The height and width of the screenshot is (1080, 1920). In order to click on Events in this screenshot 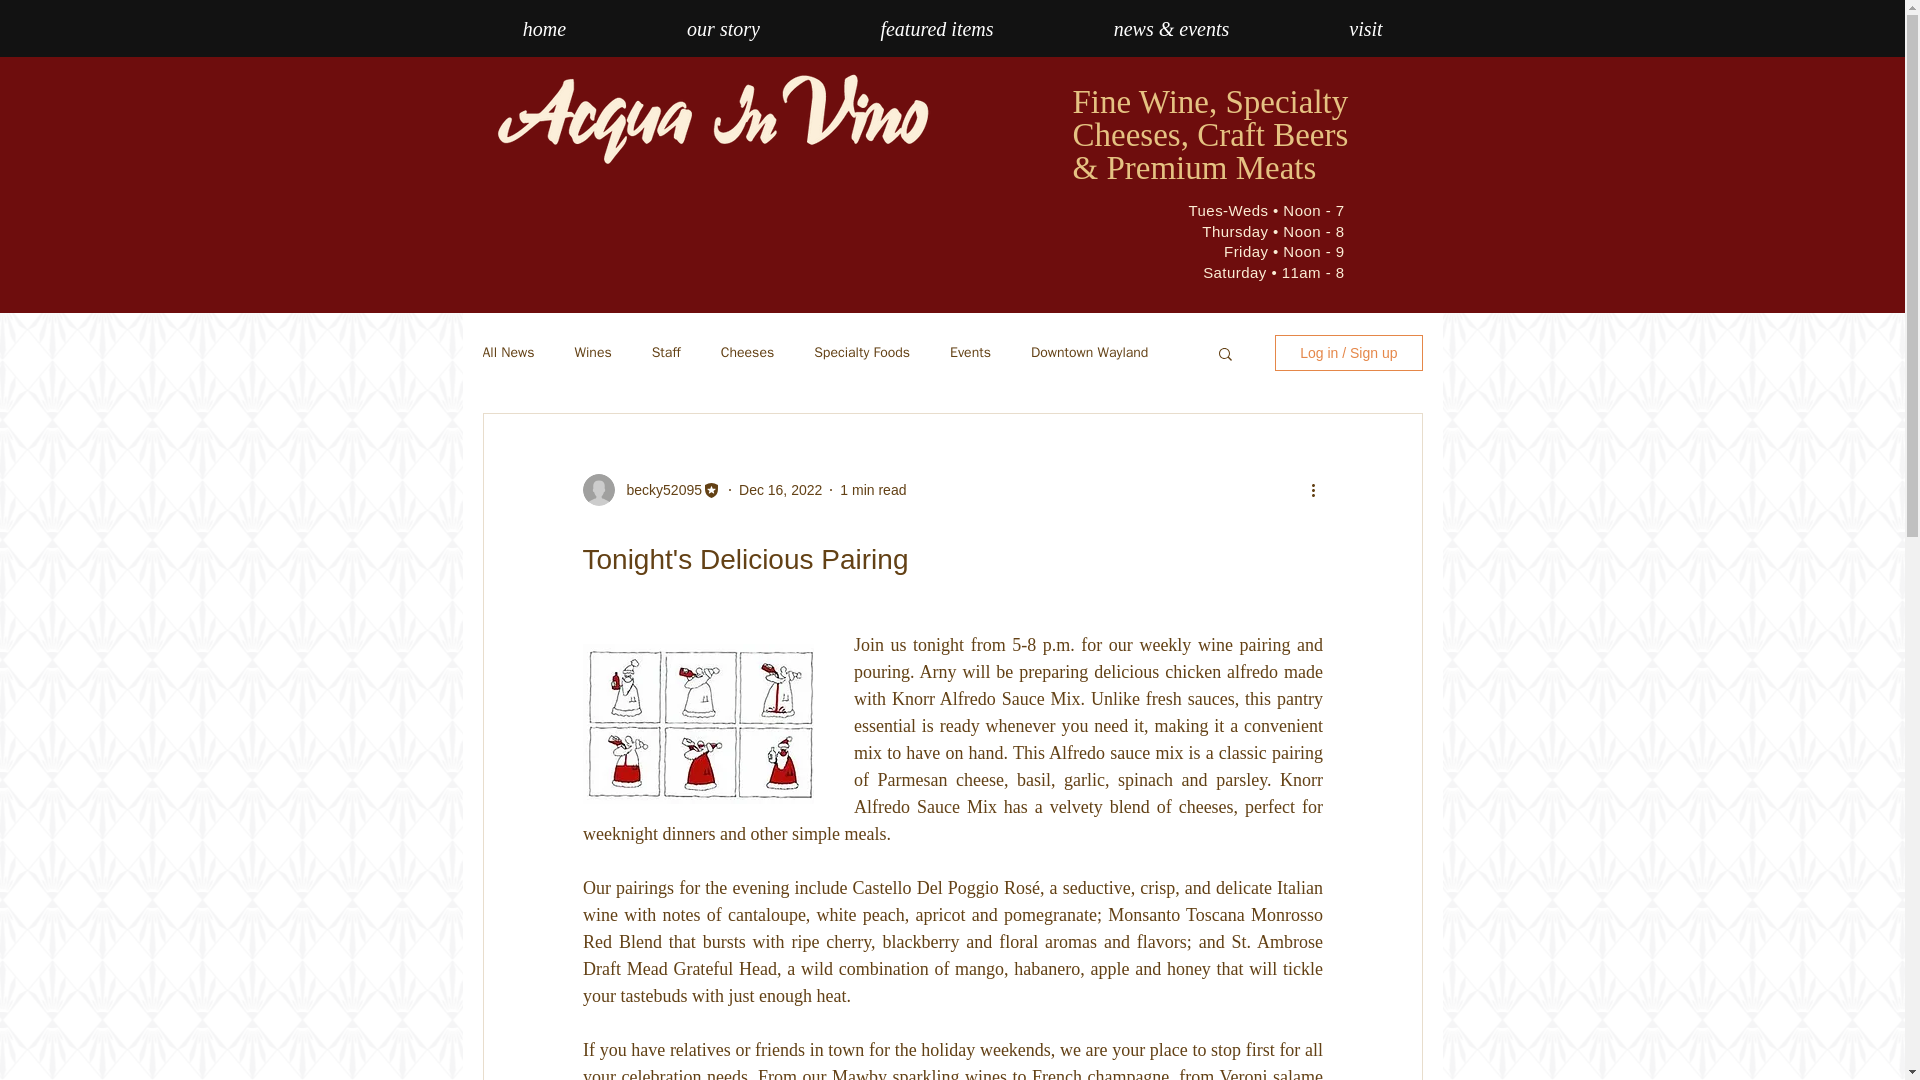, I will do `click(970, 352)`.